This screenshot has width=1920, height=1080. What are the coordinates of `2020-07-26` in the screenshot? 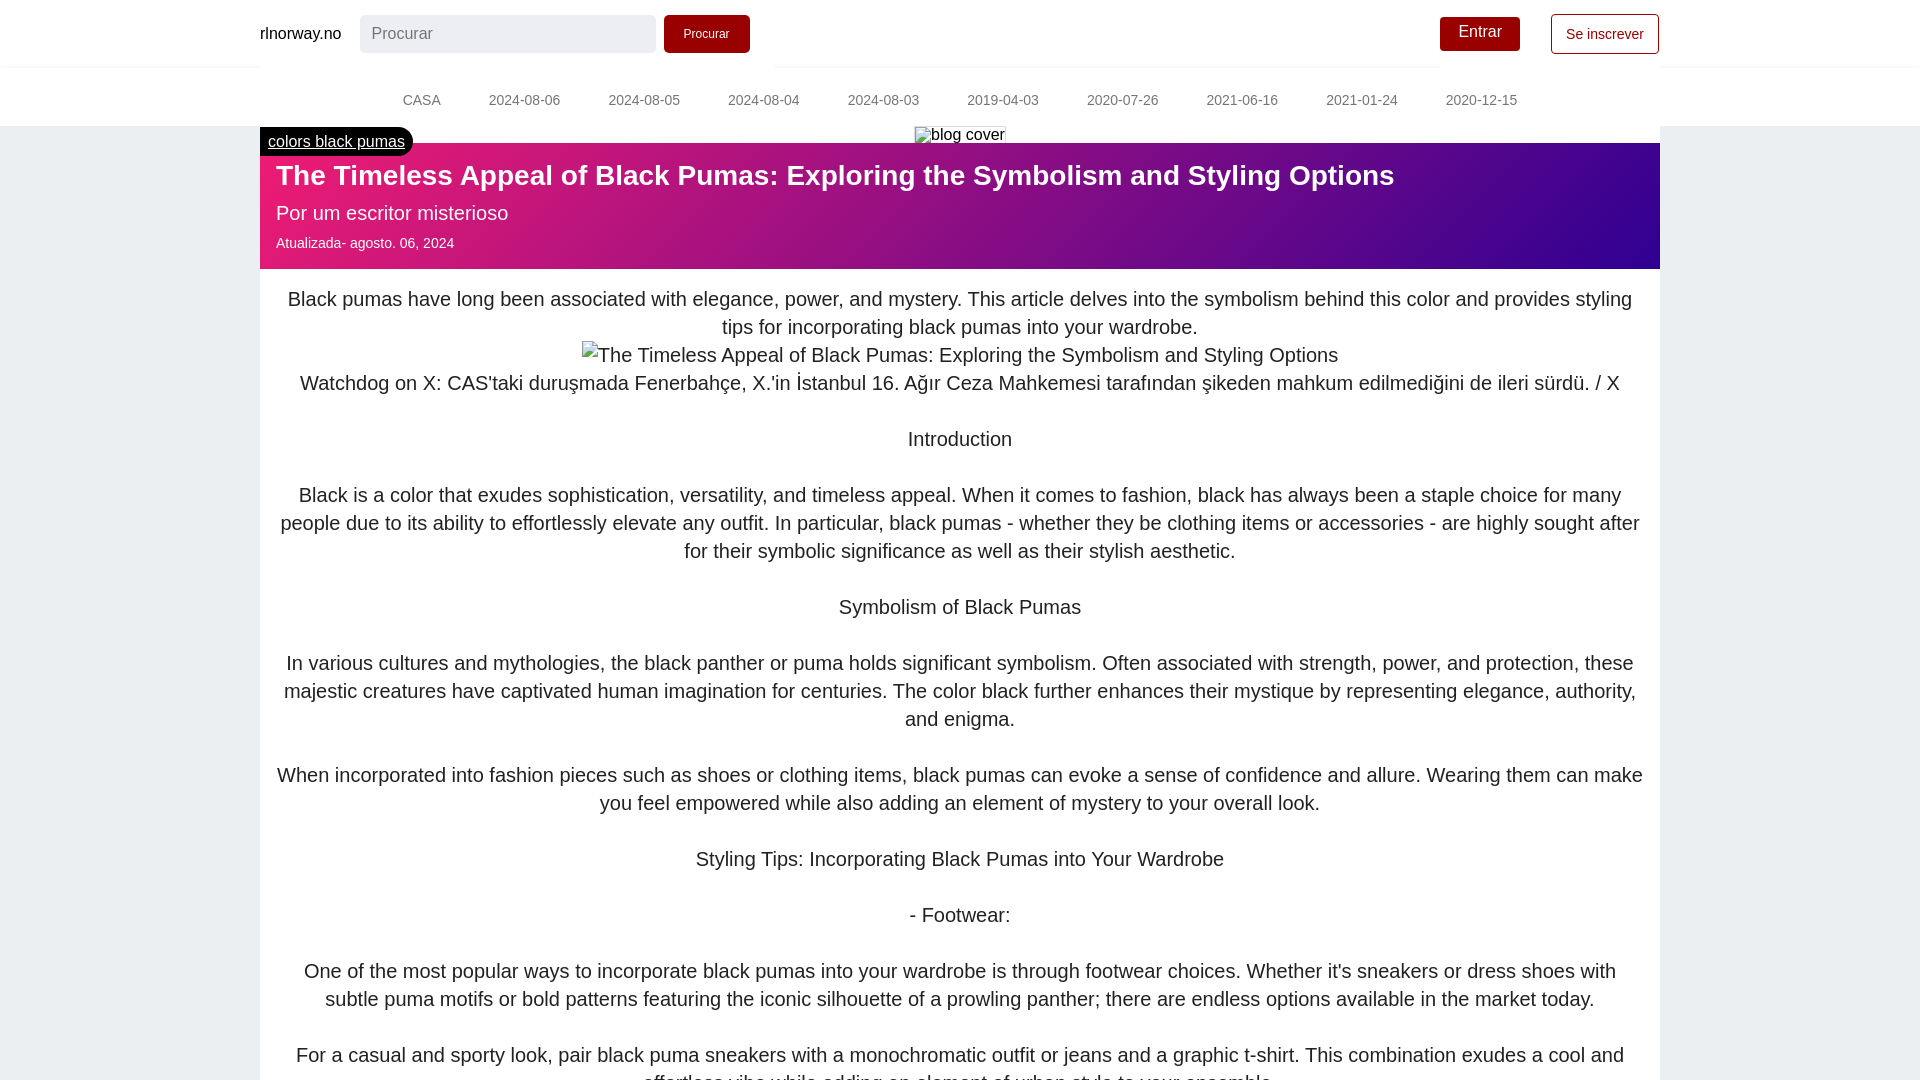 It's located at (1122, 102).